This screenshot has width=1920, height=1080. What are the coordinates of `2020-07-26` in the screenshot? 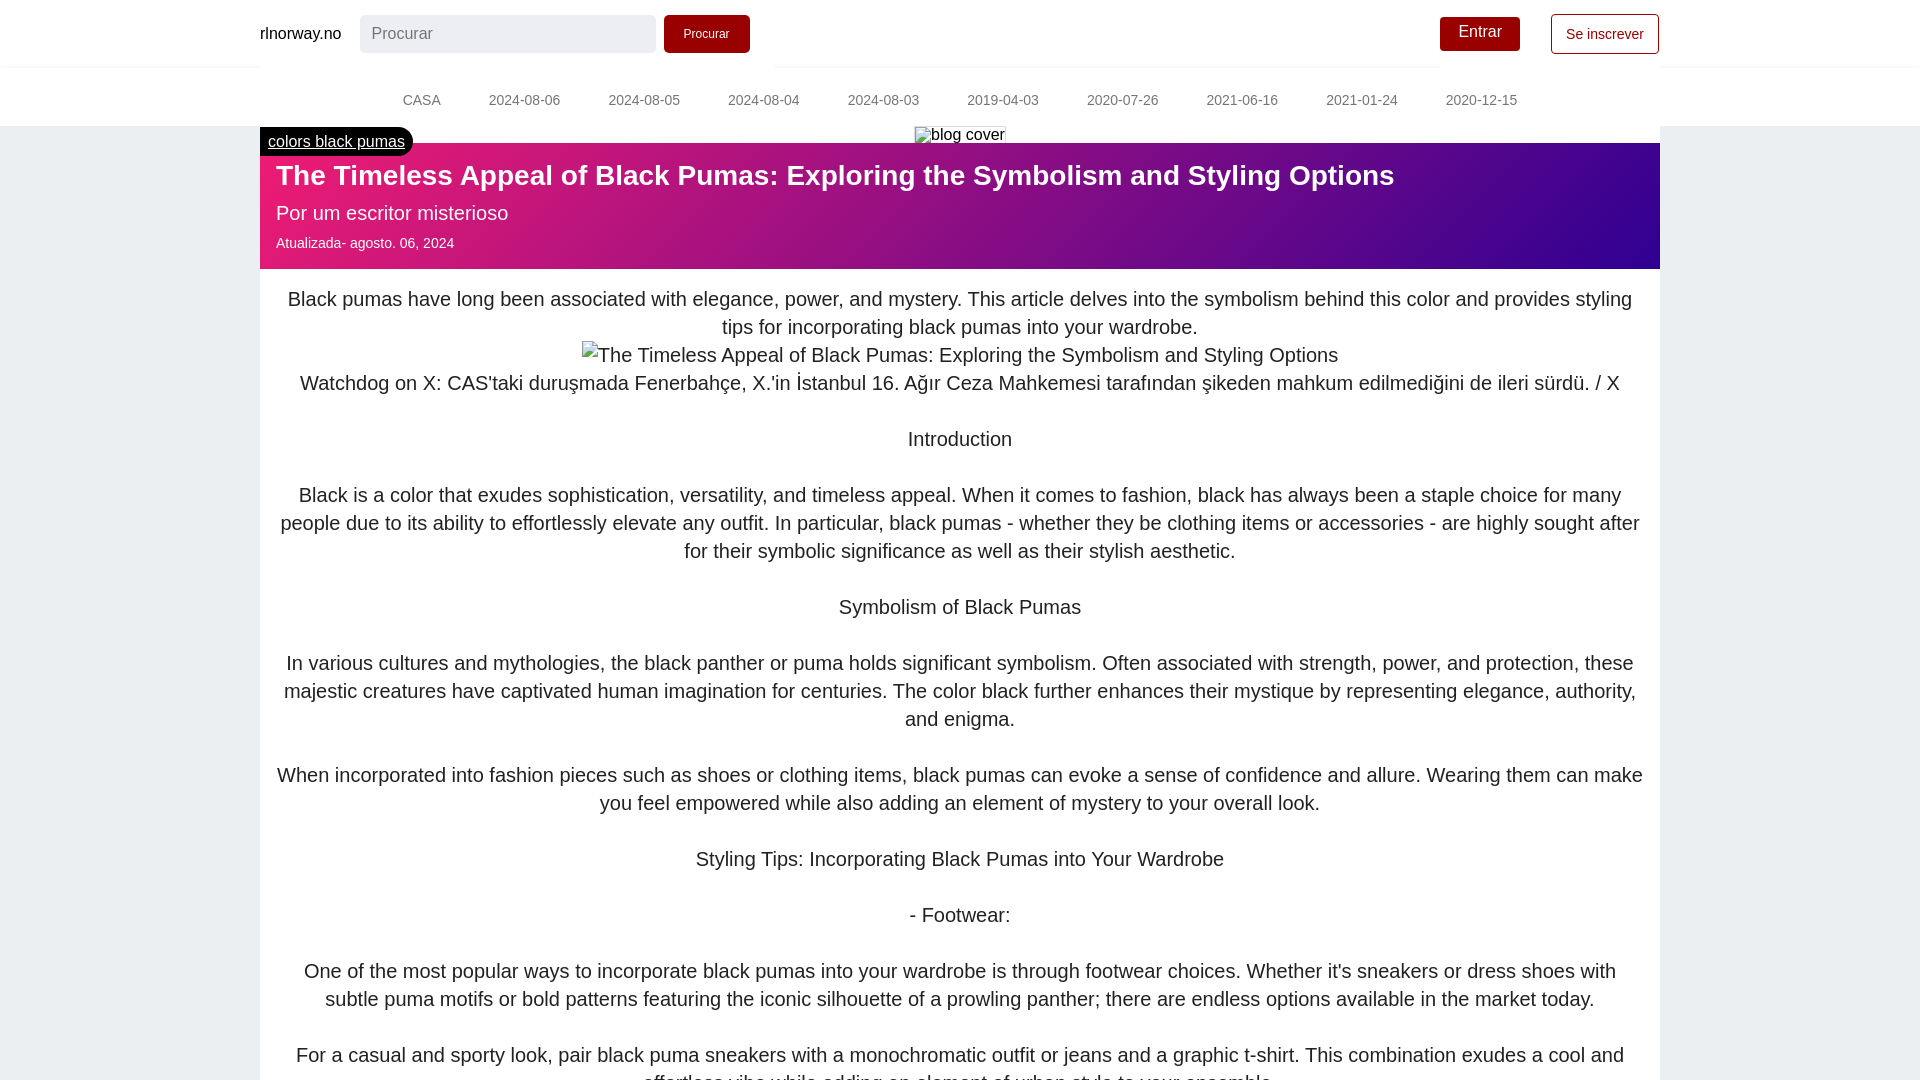 It's located at (1122, 102).